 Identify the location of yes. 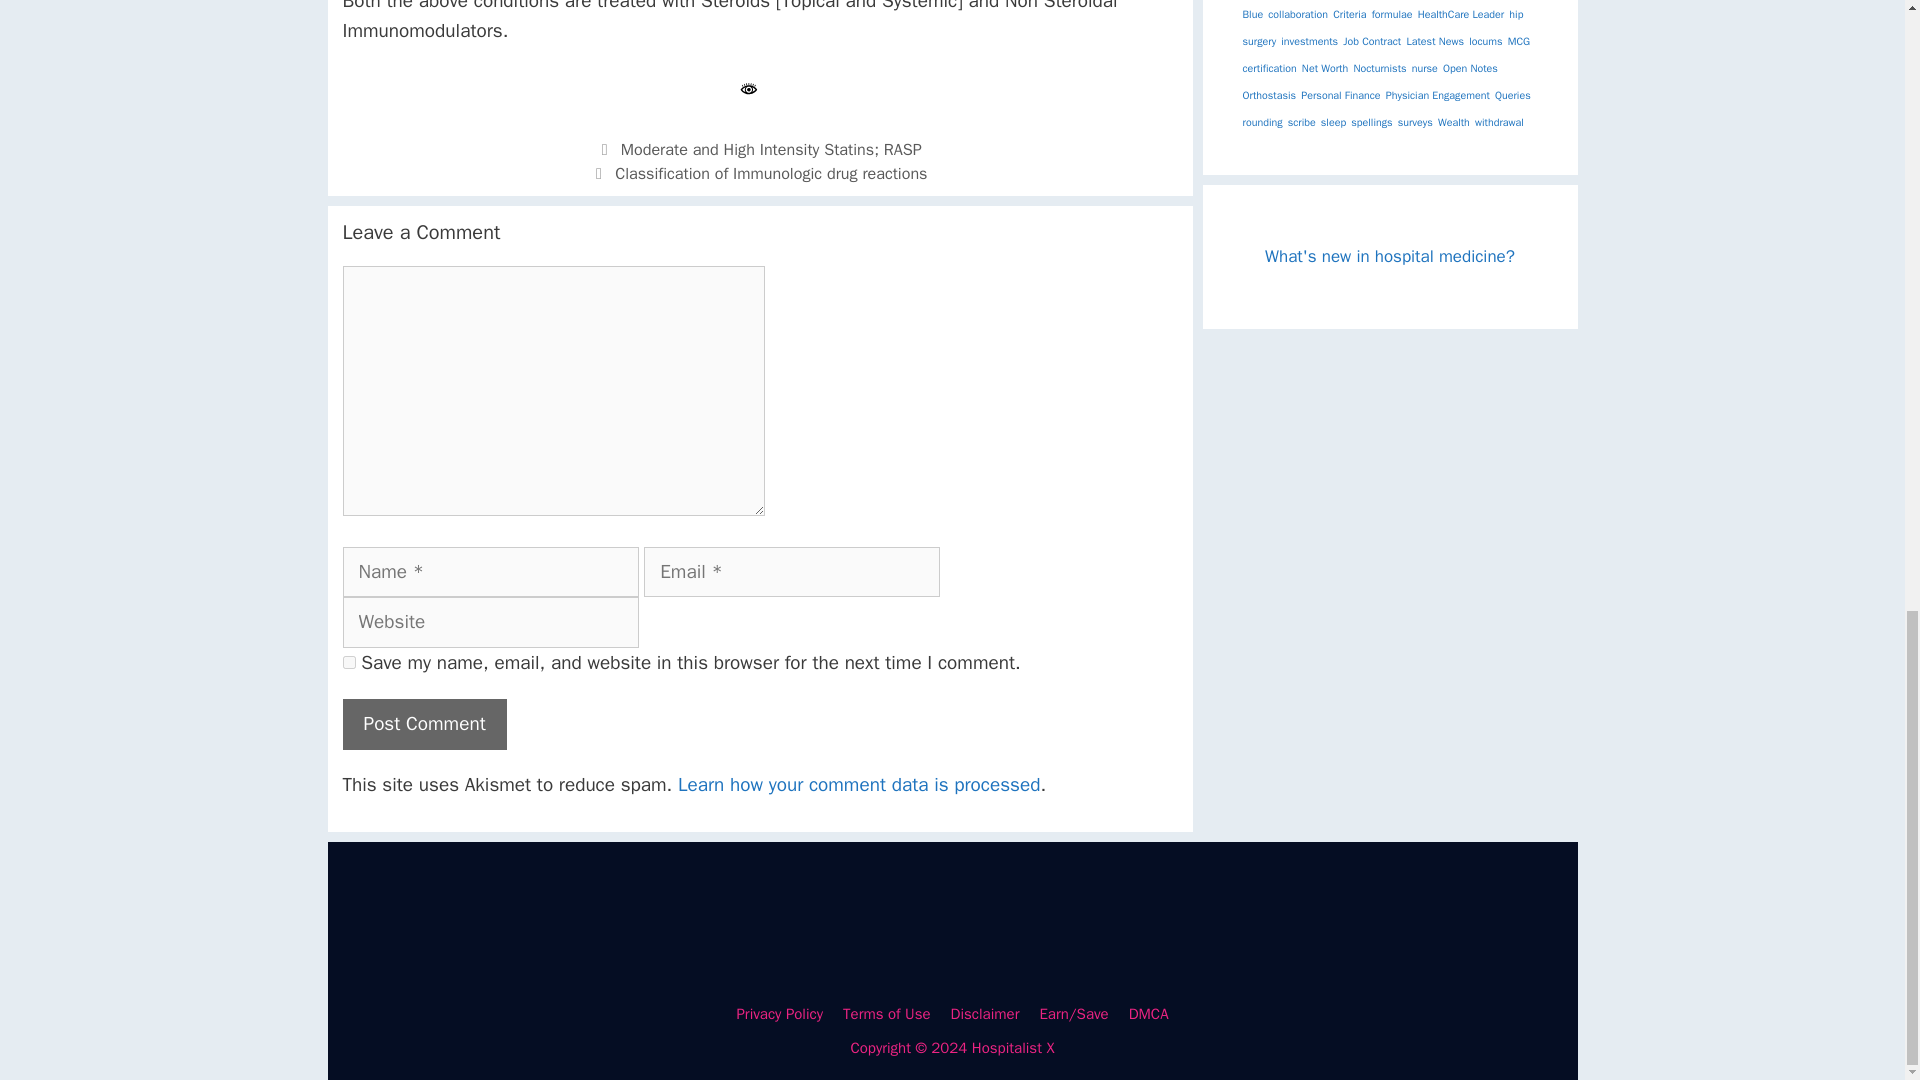
(348, 662).